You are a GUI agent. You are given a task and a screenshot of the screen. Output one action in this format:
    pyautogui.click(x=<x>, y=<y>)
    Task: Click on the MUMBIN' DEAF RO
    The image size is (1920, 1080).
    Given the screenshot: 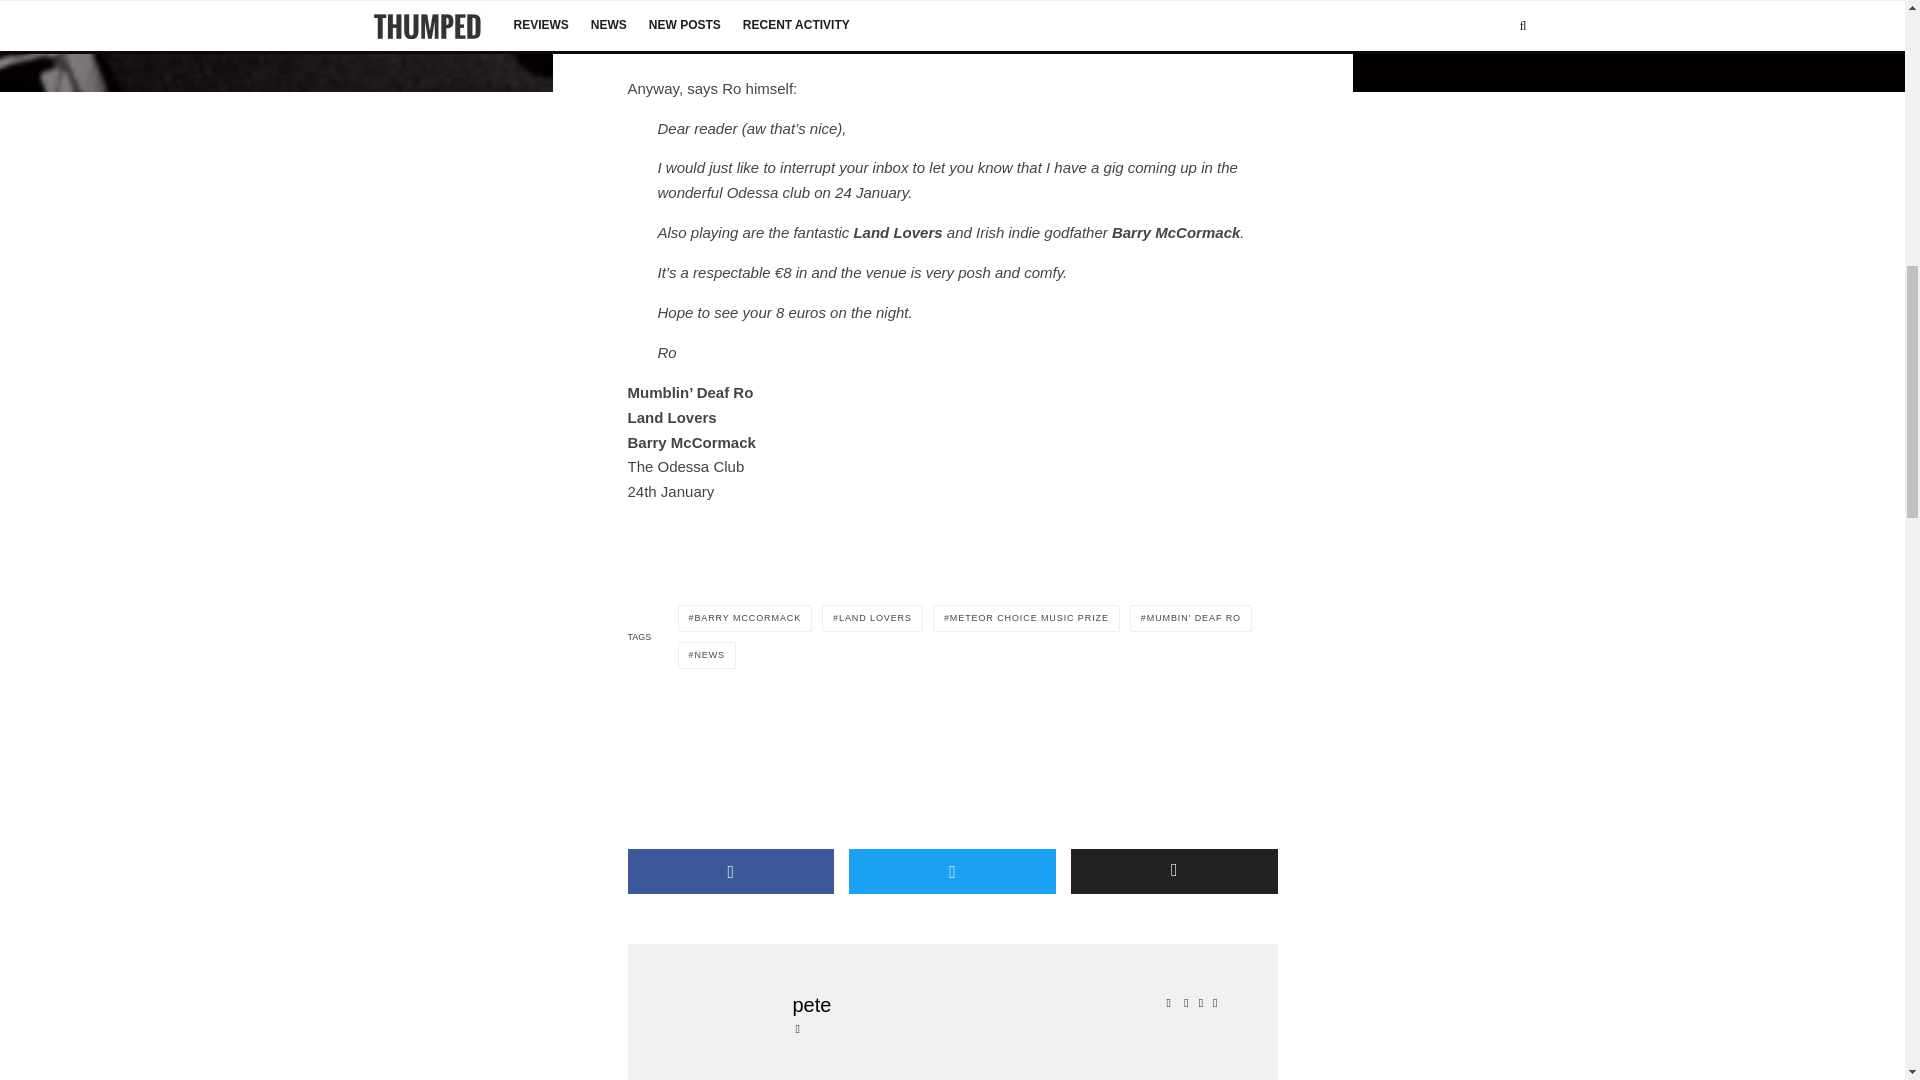 What is the action you would take?
    pyautogui.click(x=1190, y=618)
    